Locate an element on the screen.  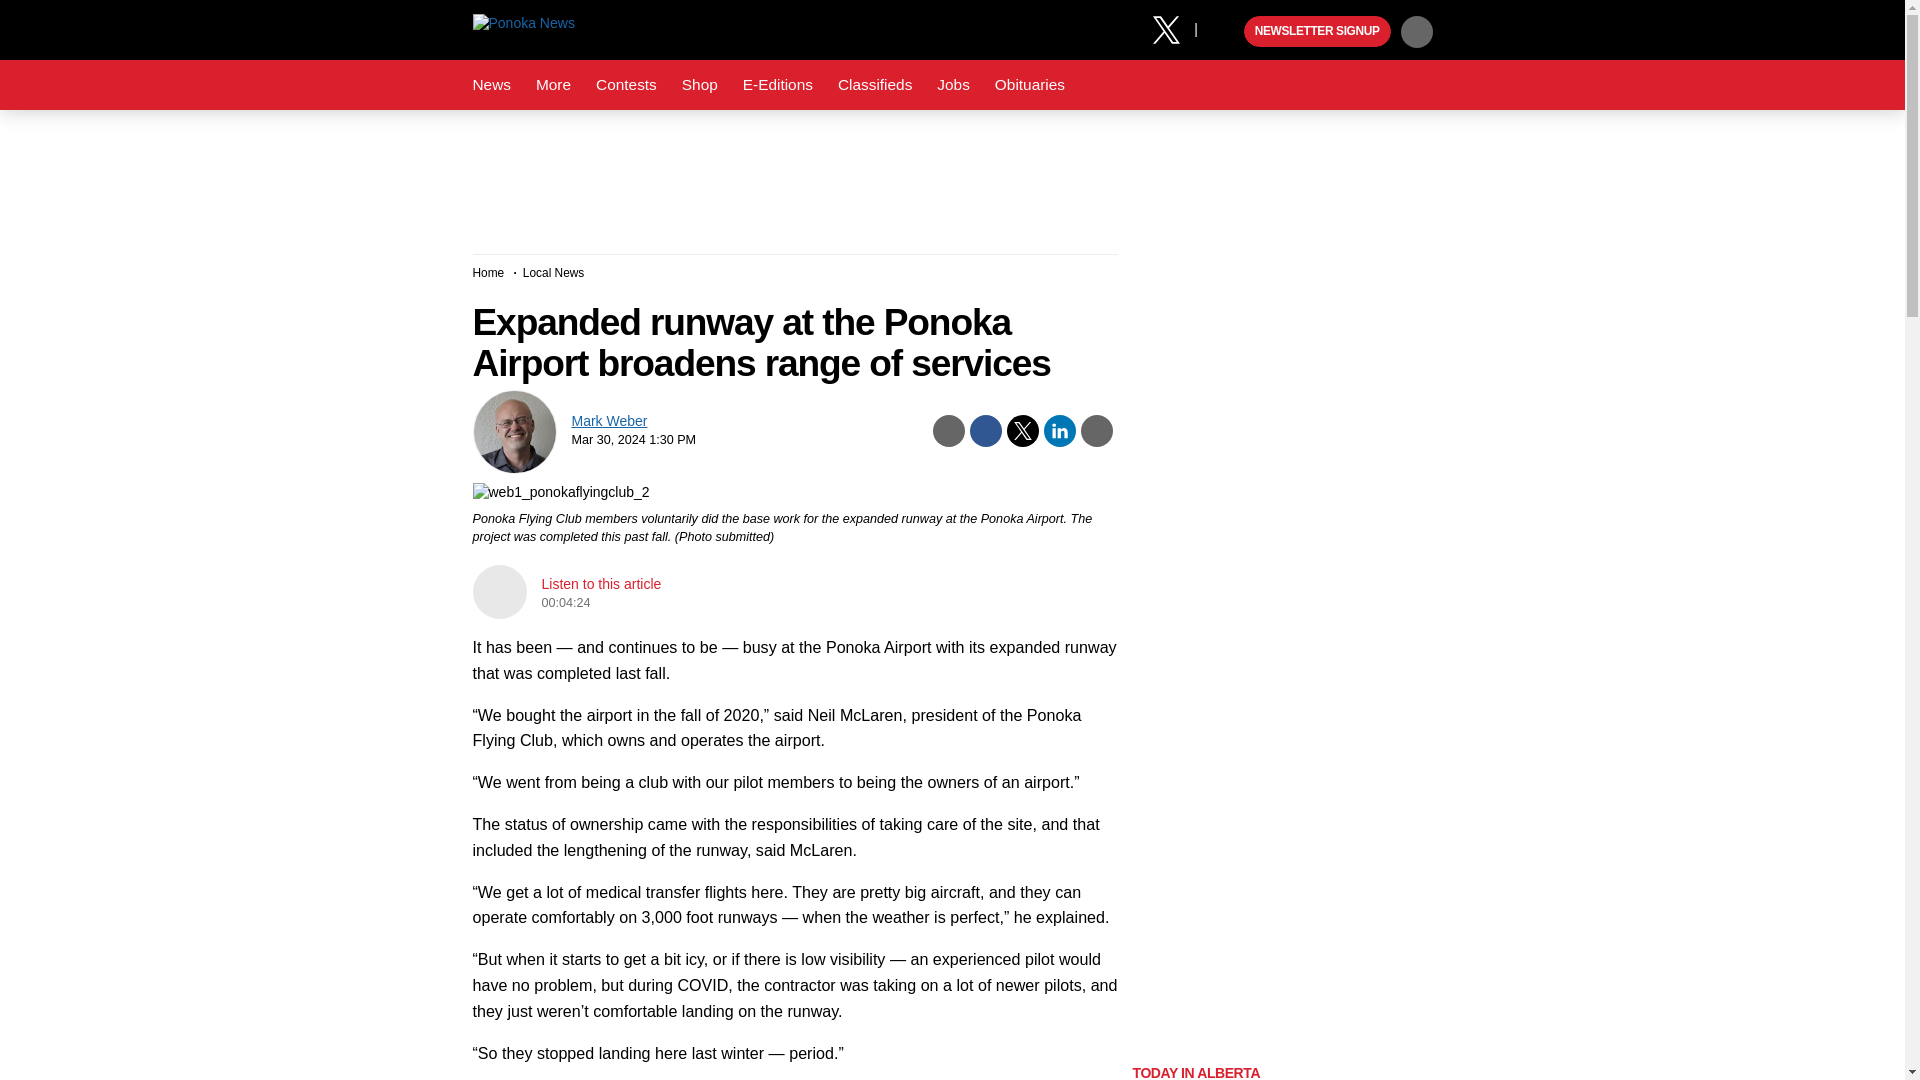
News is located at coordinates (491, 85).